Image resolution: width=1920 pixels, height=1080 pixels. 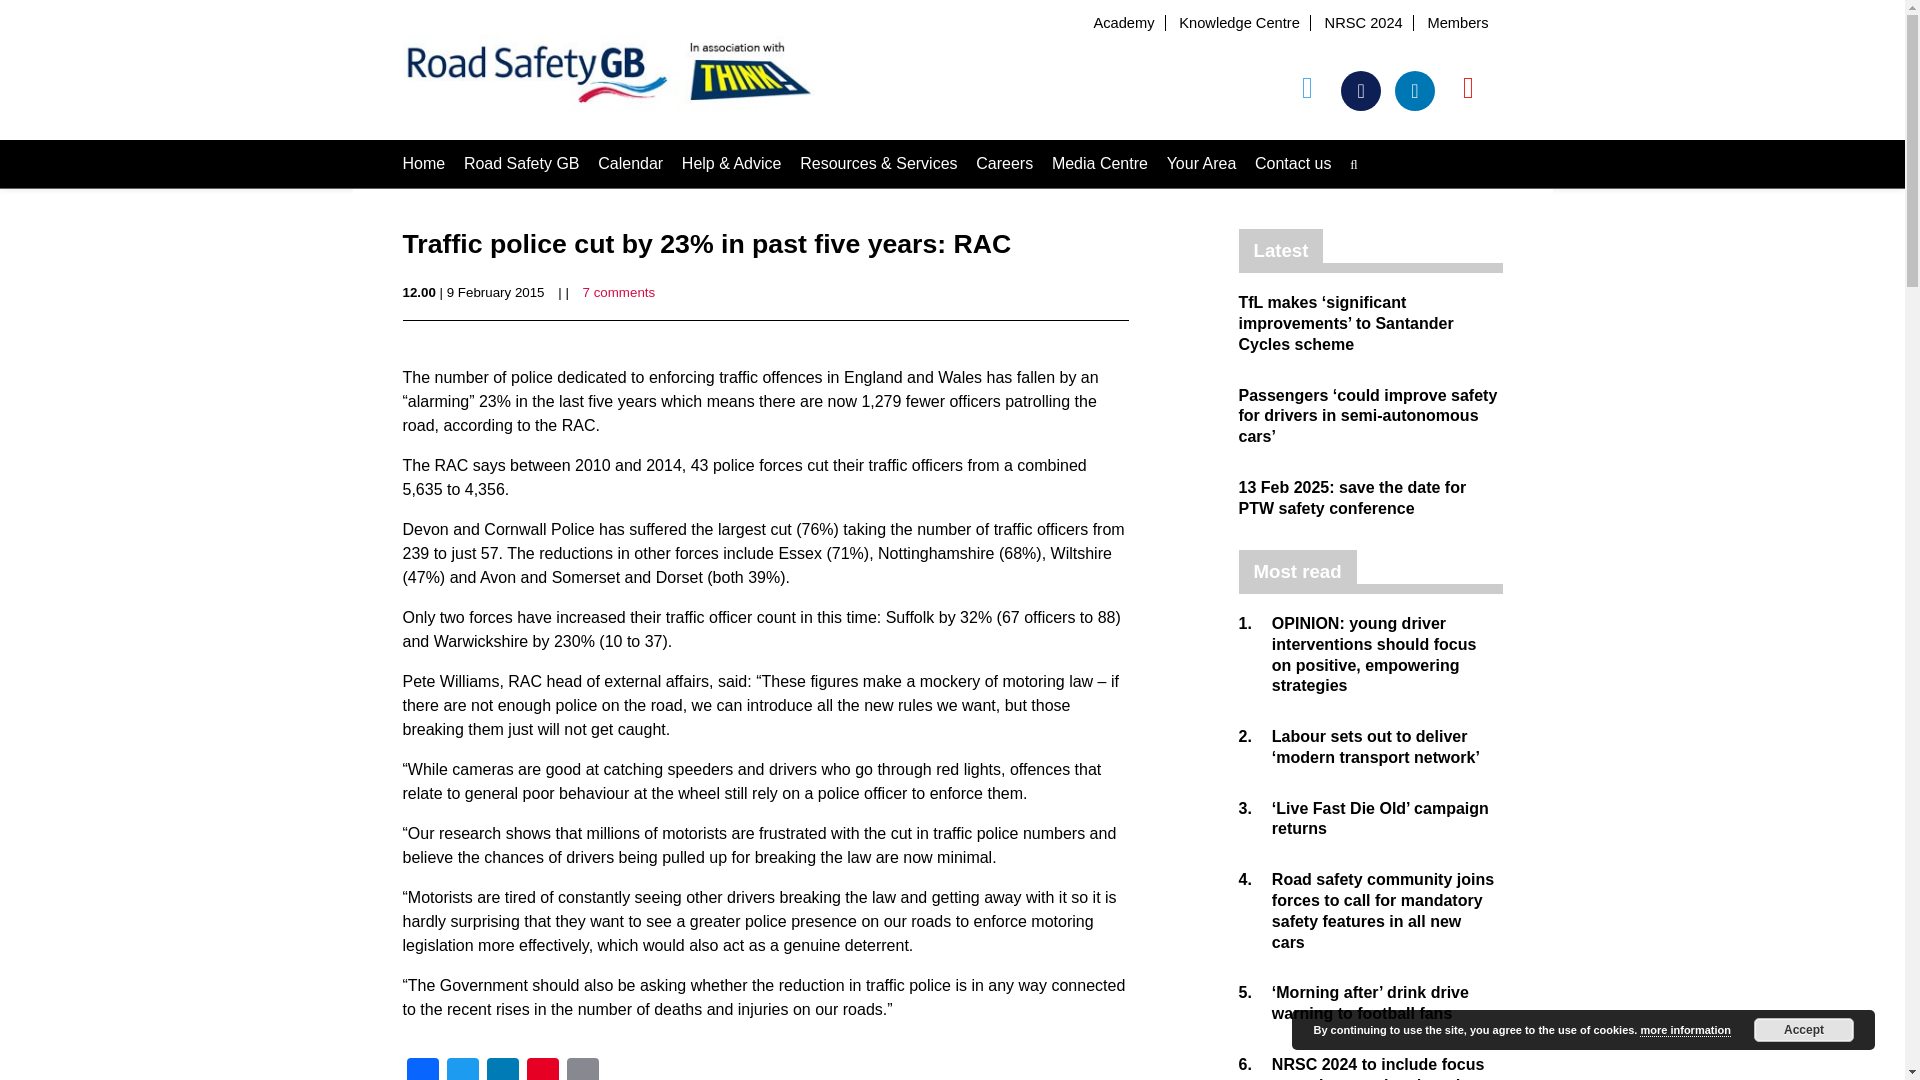 I want to click on Media Centre, so click(x=1100, y=163).